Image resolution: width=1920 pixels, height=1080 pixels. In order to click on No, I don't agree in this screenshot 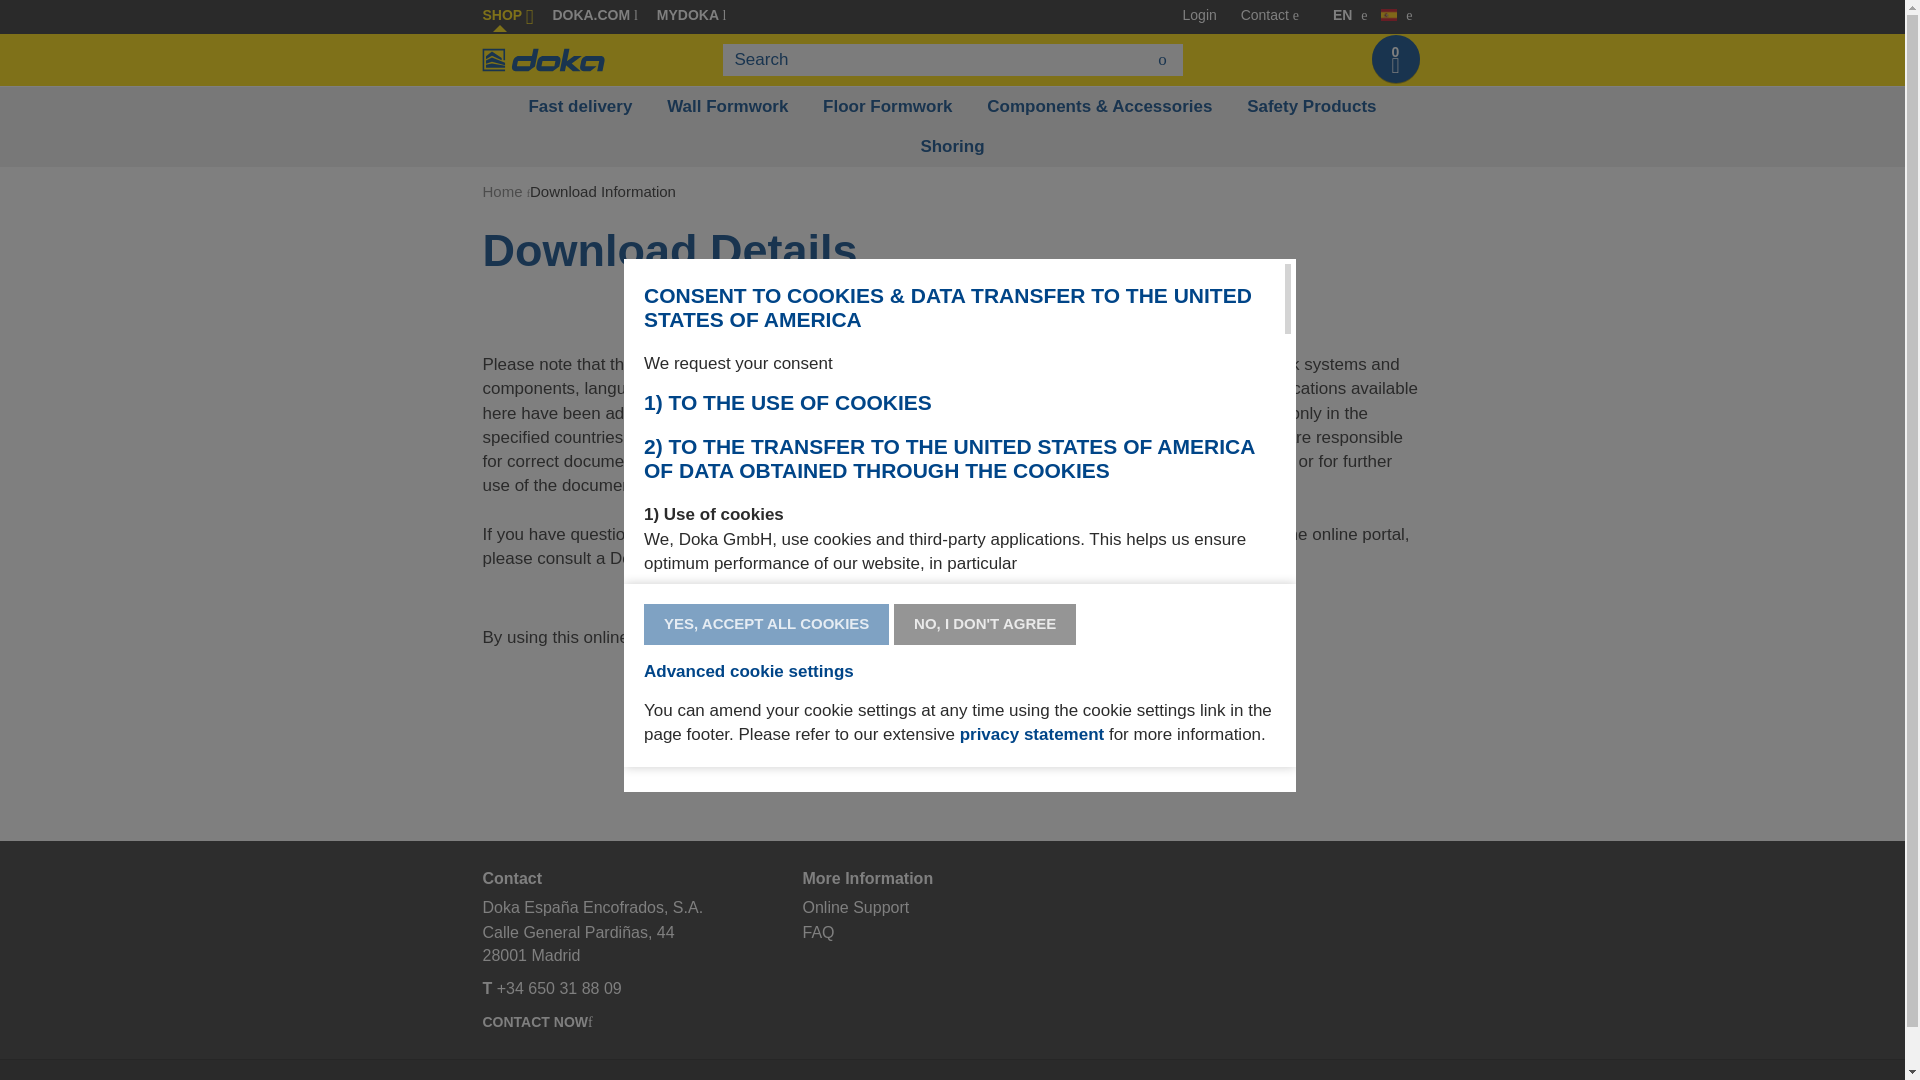, I will do `click(984, 624)`.